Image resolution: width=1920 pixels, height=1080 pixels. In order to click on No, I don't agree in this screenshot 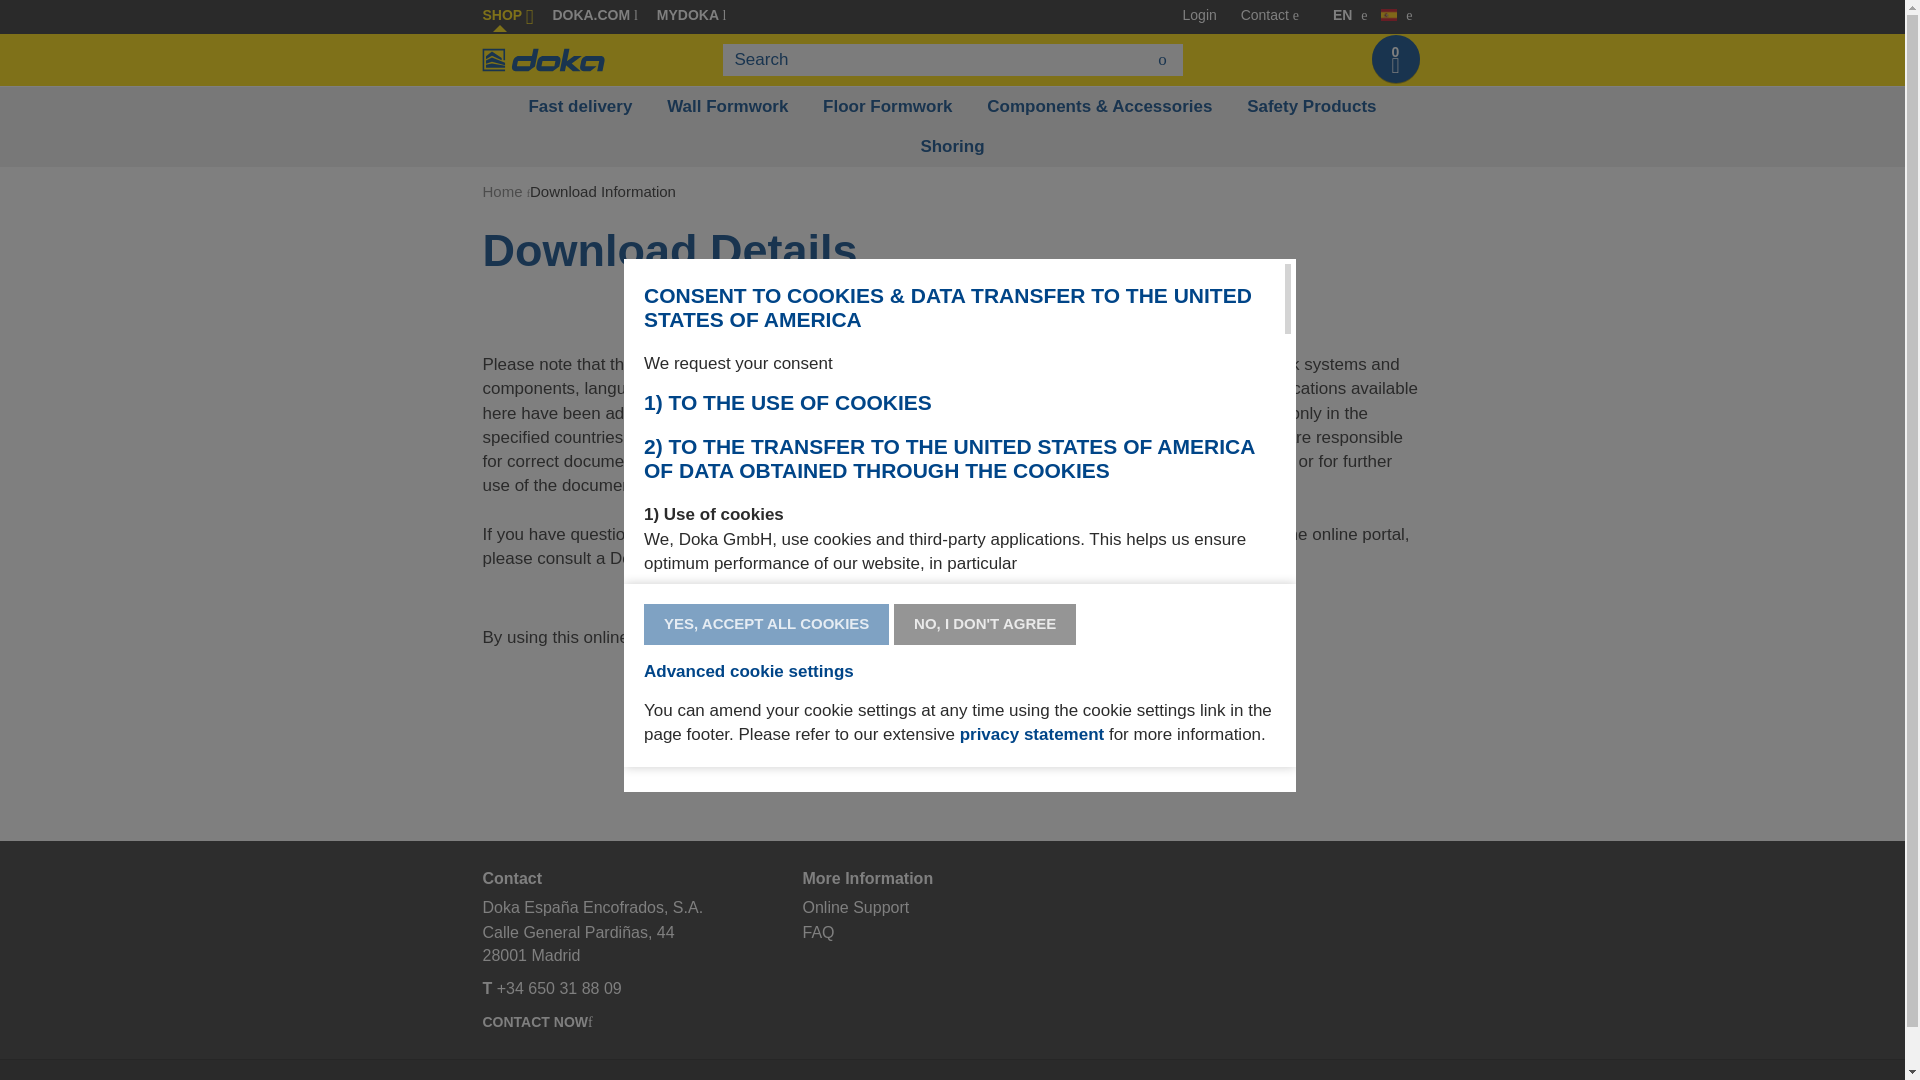, I will do `click(984, 624)`.